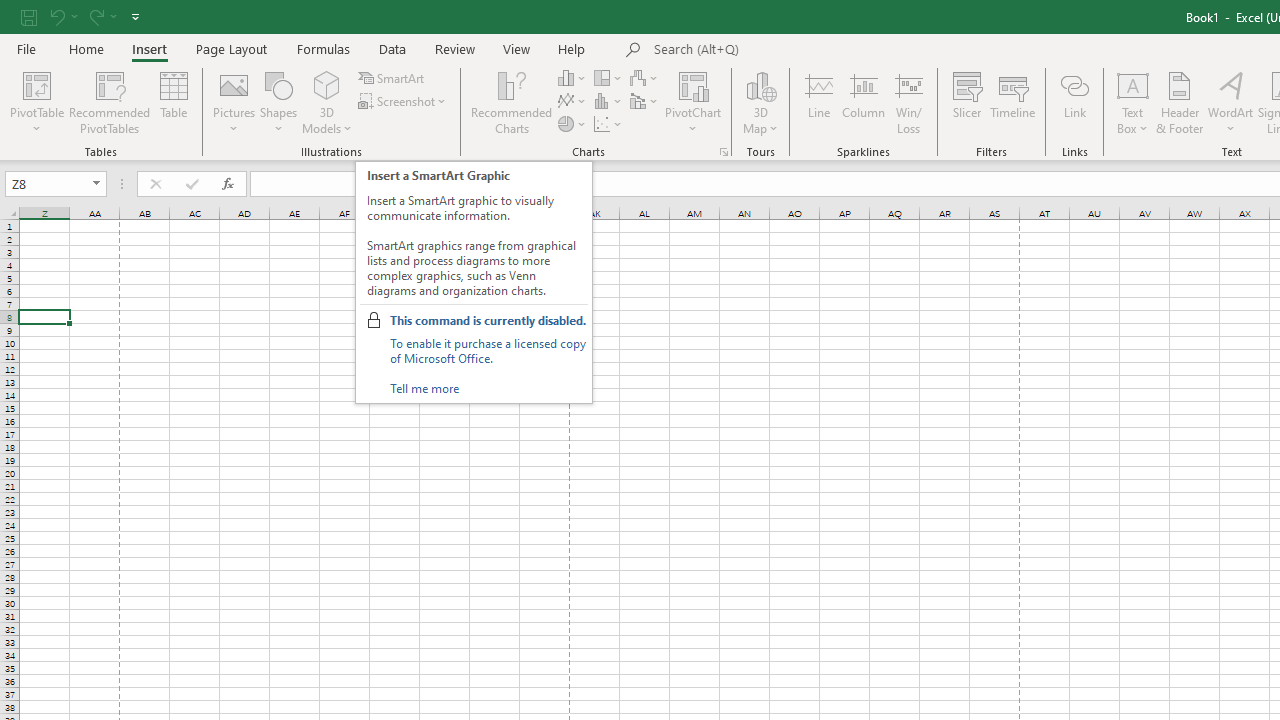 The width and height of the screenshot is (1280, 720). I want to click on Open, so click(96, 184).